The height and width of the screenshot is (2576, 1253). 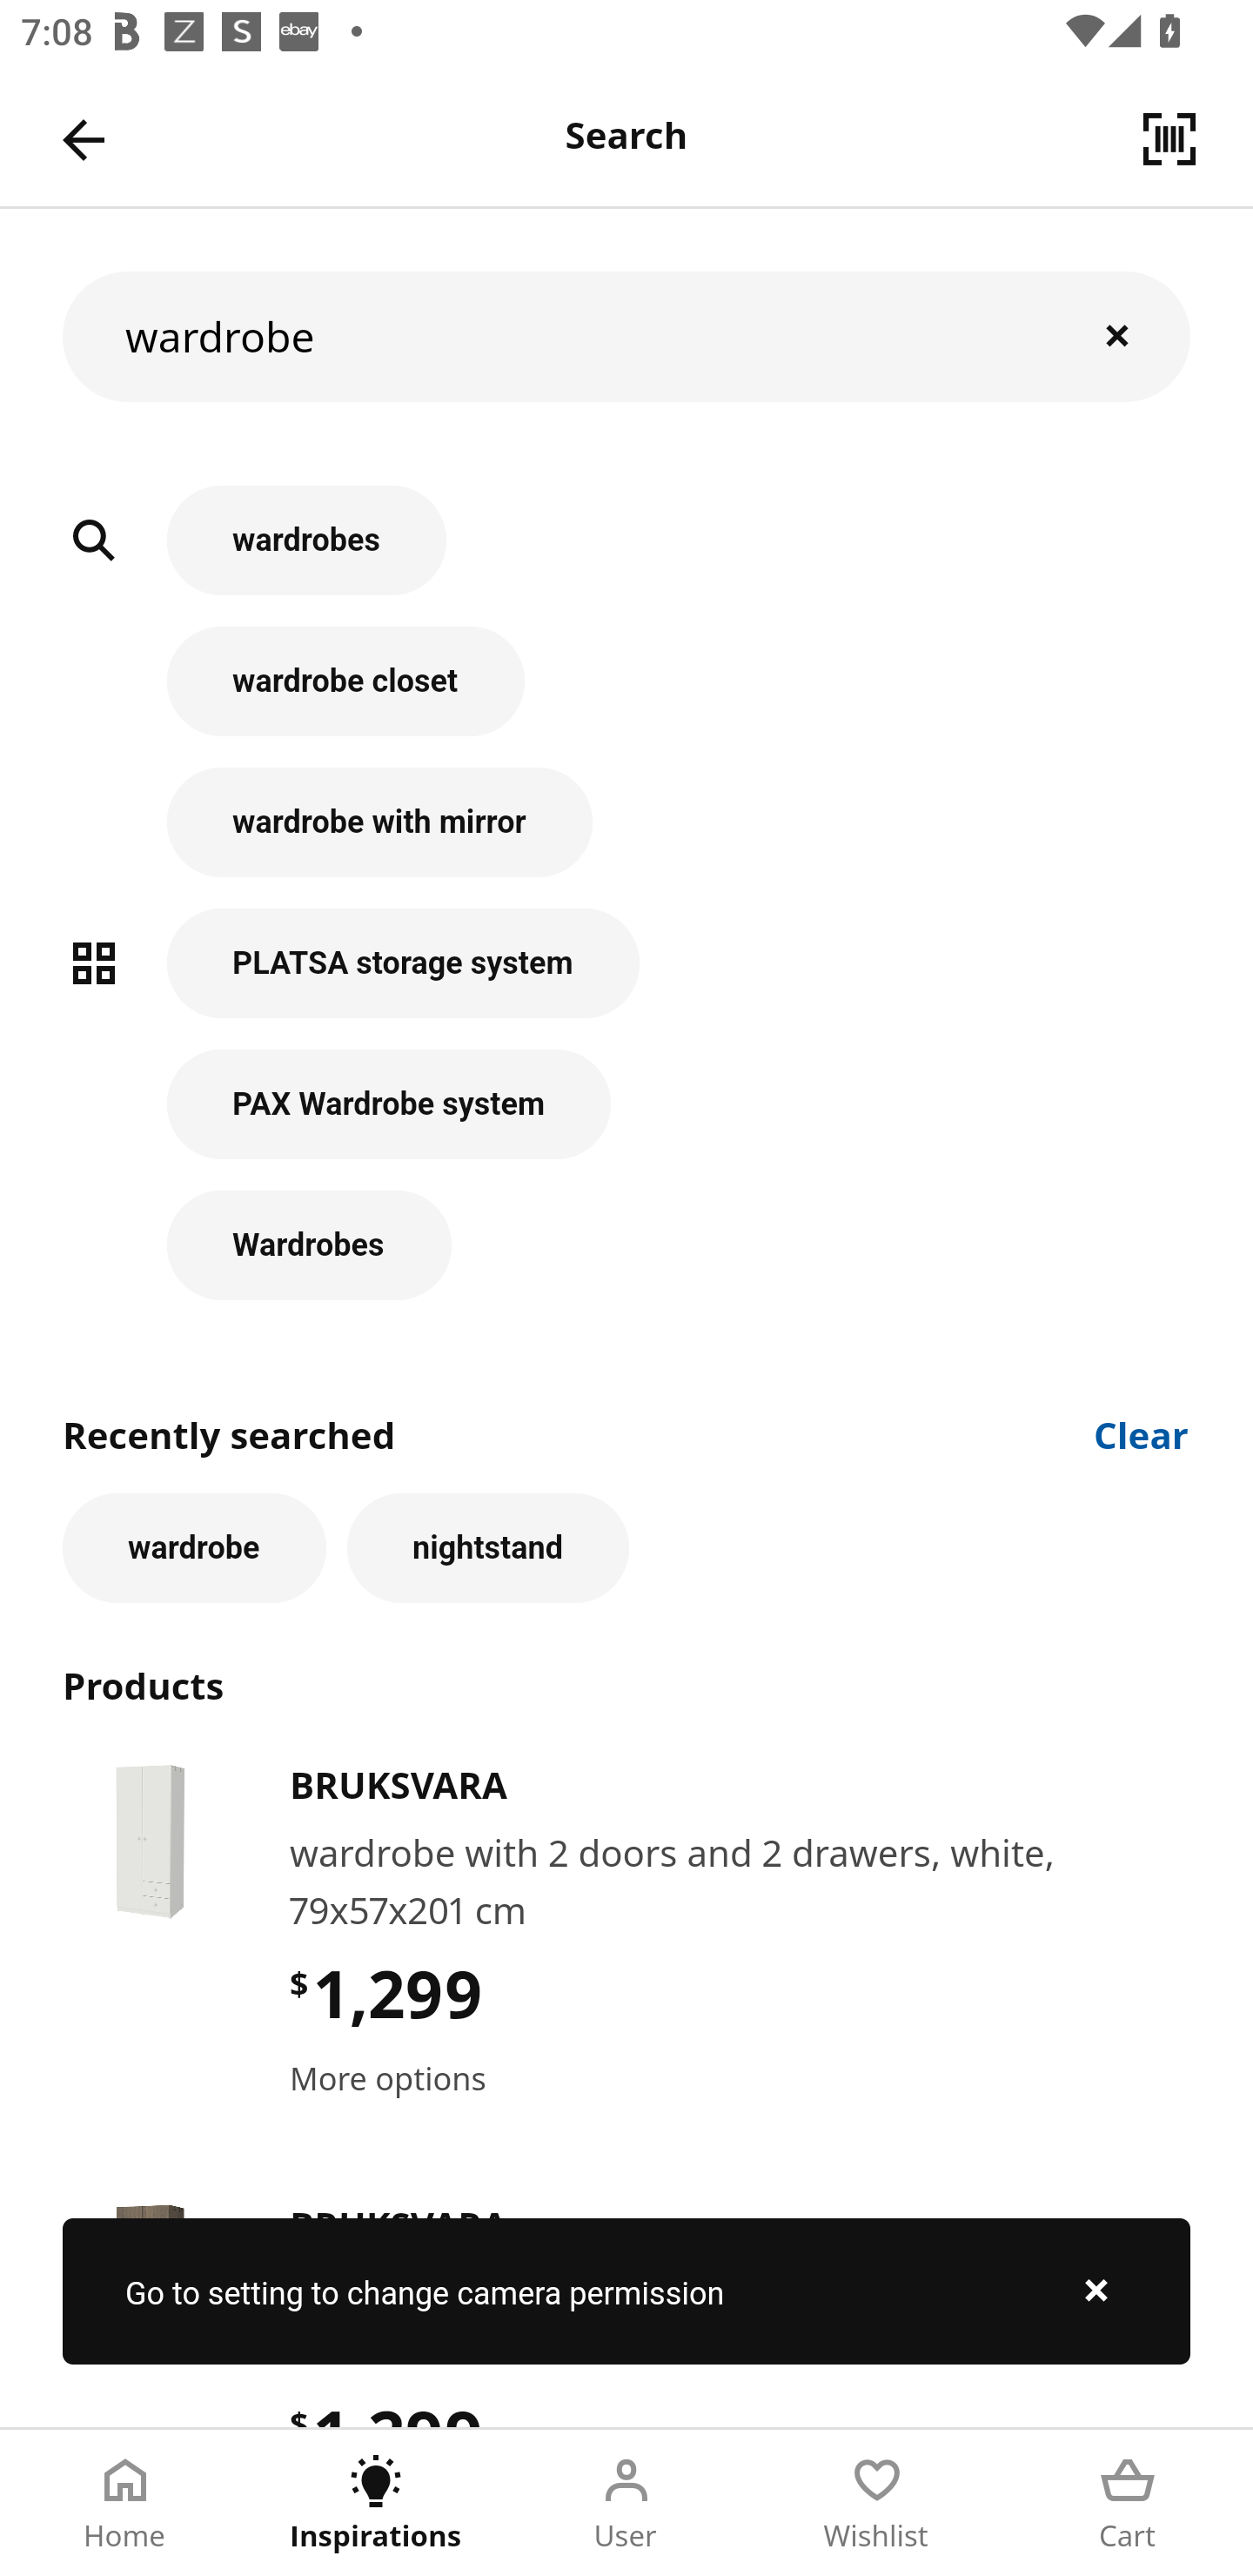 I want to click on Home
Tab 1 of 5, so click(x=125, y=2503).